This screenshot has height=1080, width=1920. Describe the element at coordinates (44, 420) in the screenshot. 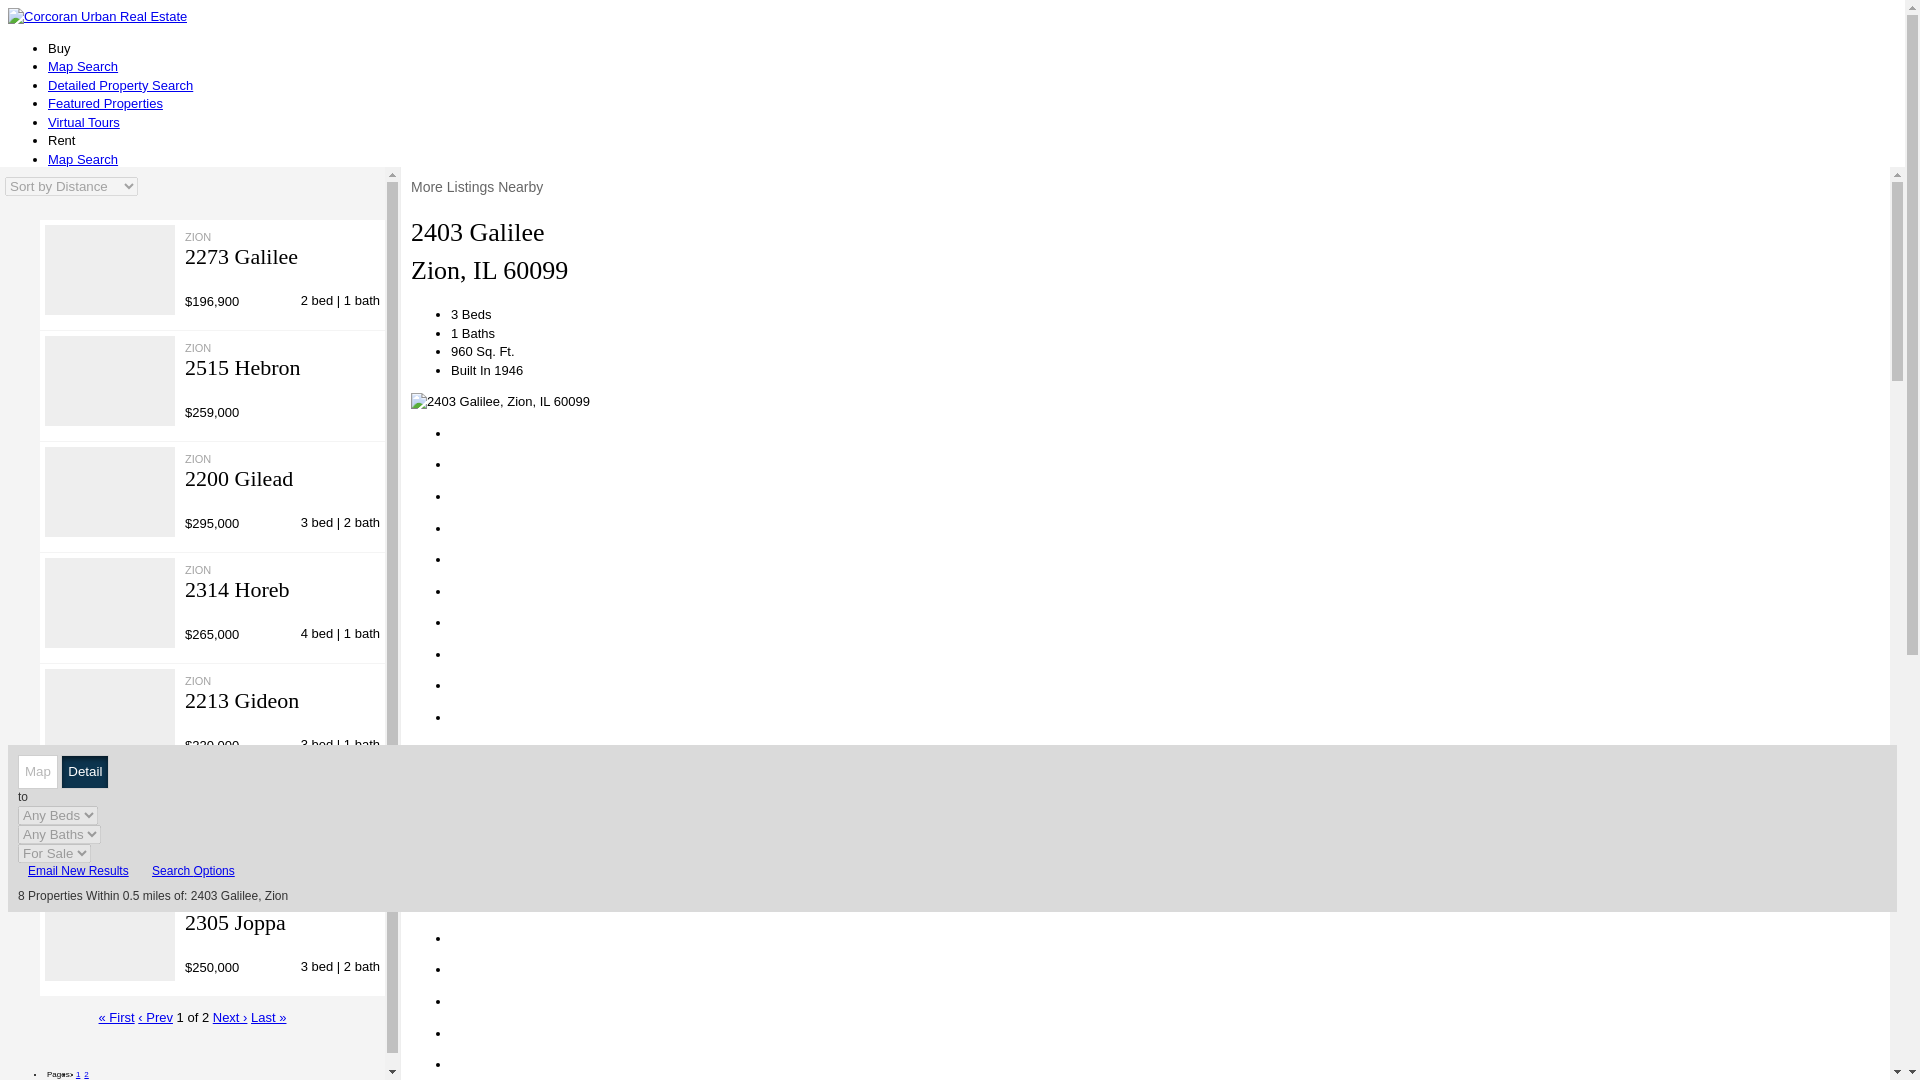

I see `LOG IN` at that location.